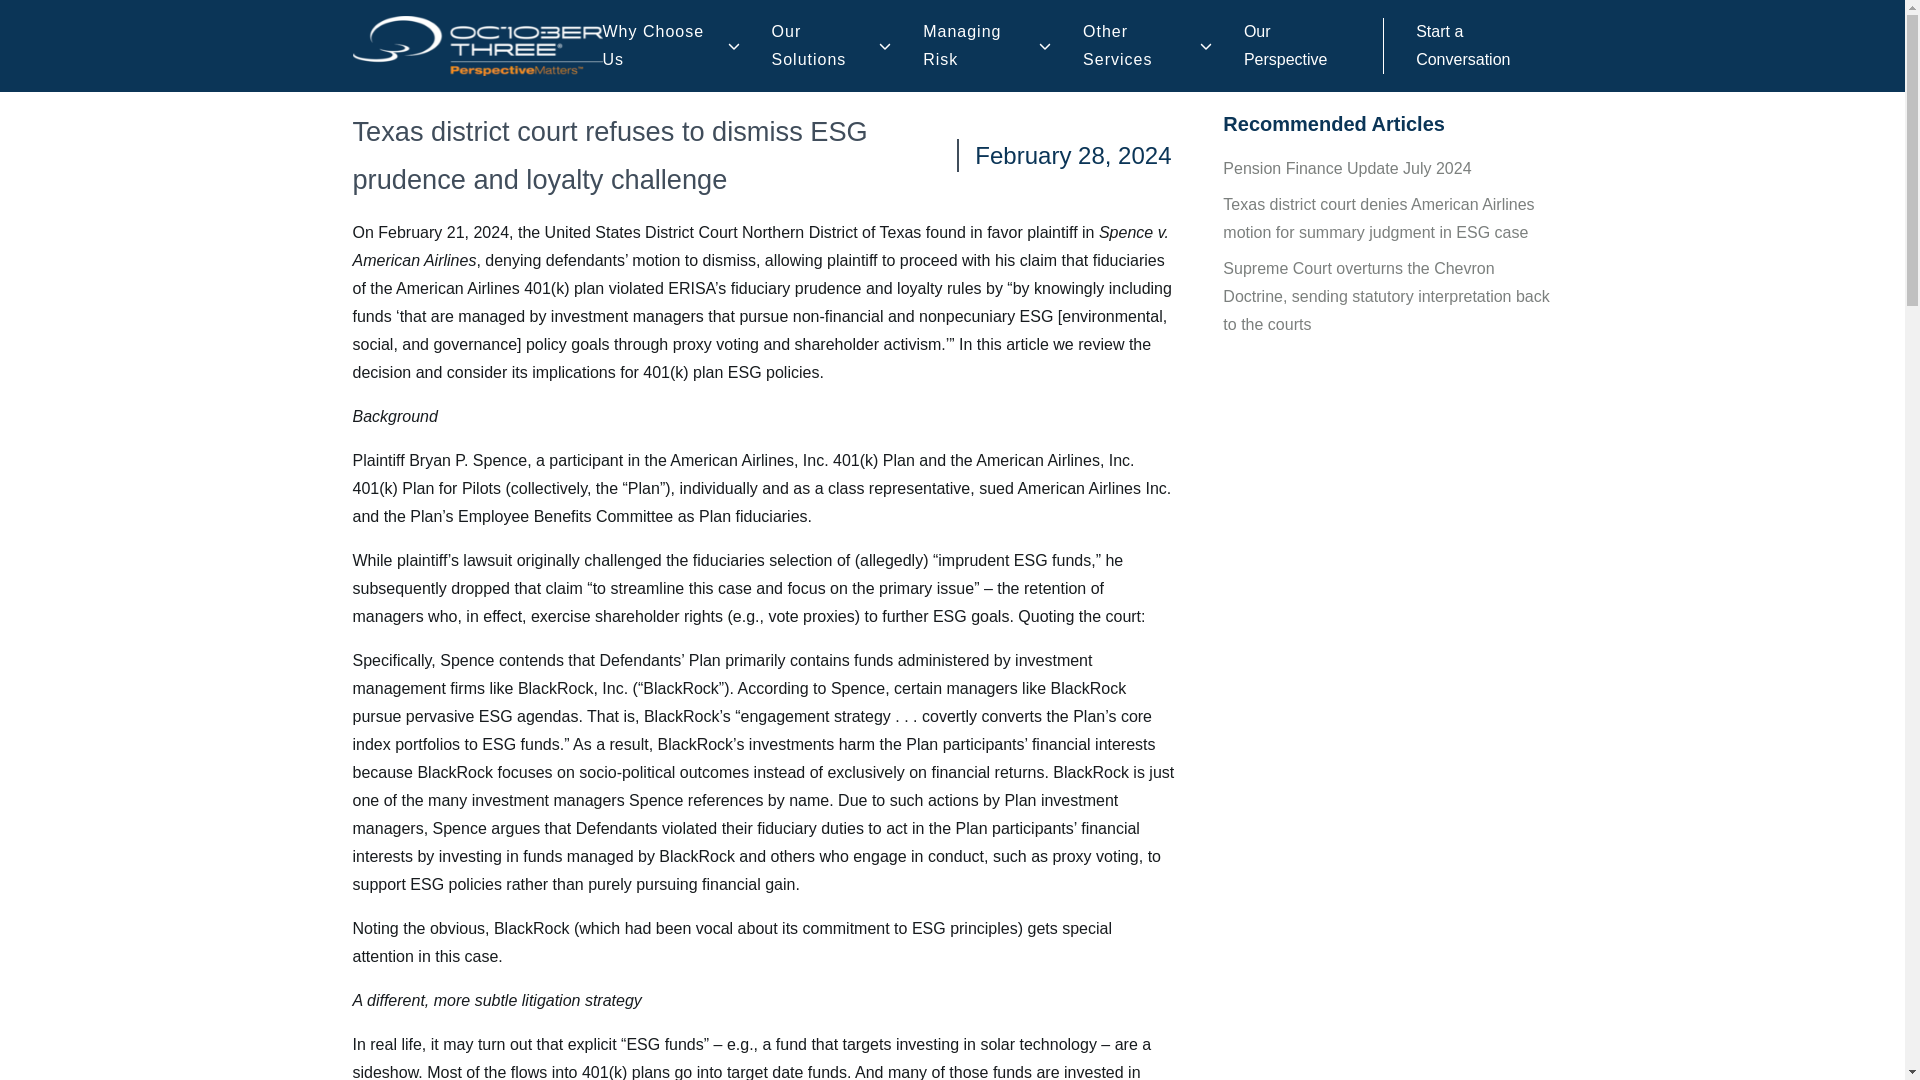 The image size is (1920, 1080). Describe the element at coordinates (1462, 45) in the screenshot. I see `Start a Conversation` at that location.